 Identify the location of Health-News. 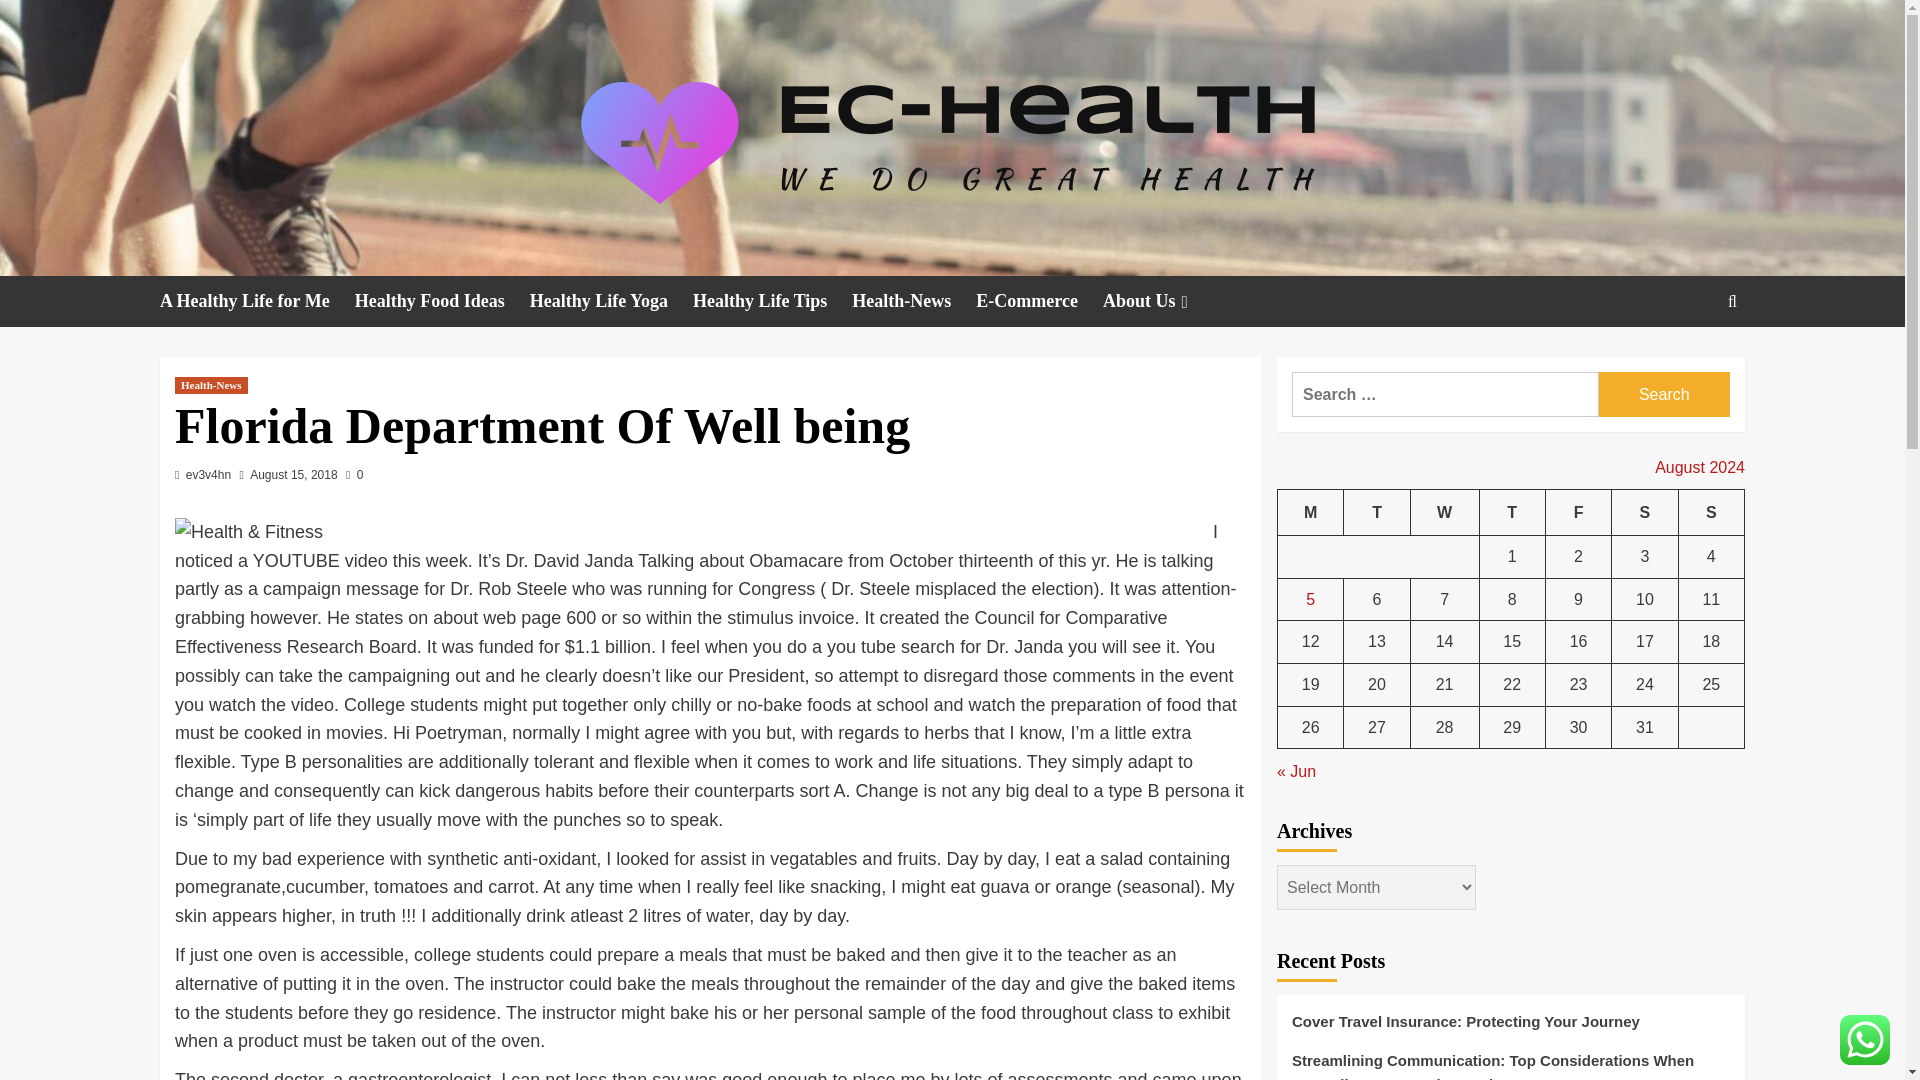
(914, 302).